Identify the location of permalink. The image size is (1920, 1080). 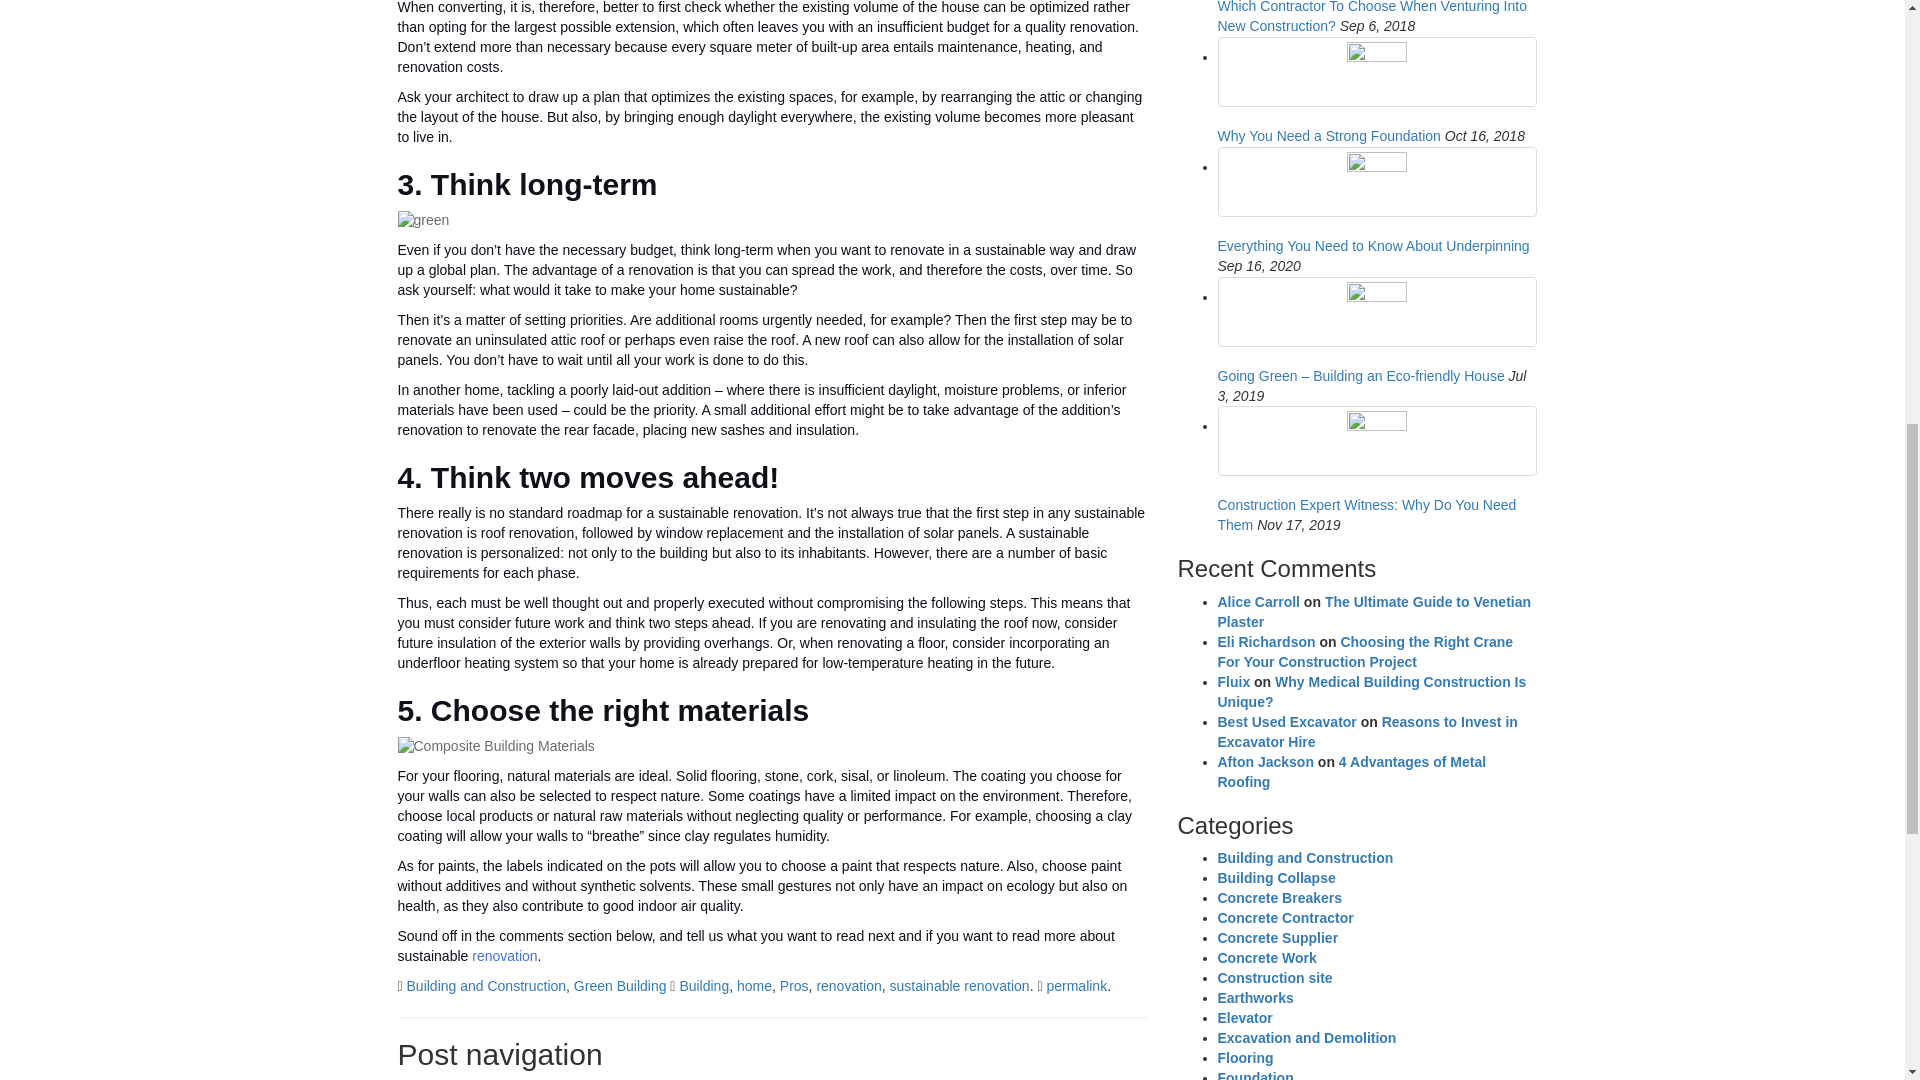
(1076, 986).